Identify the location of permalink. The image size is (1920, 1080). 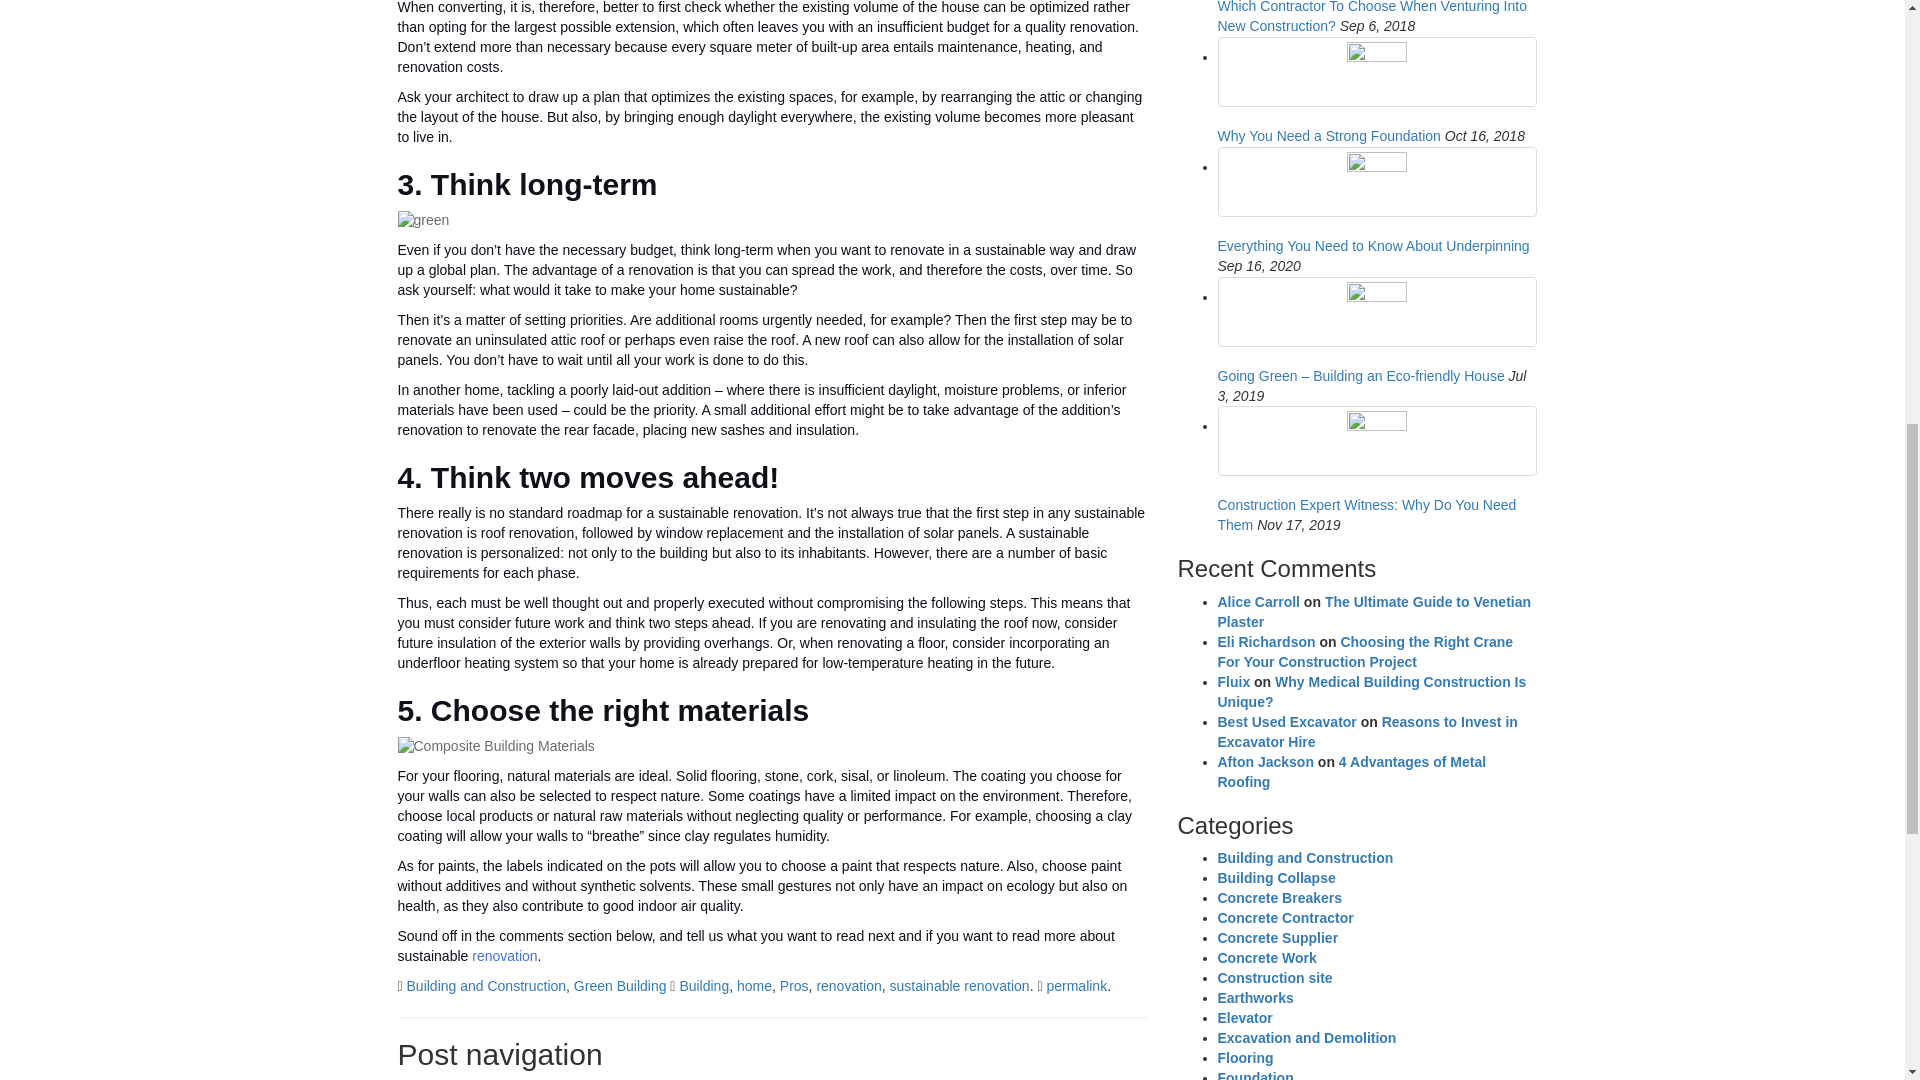
(1076, 986).